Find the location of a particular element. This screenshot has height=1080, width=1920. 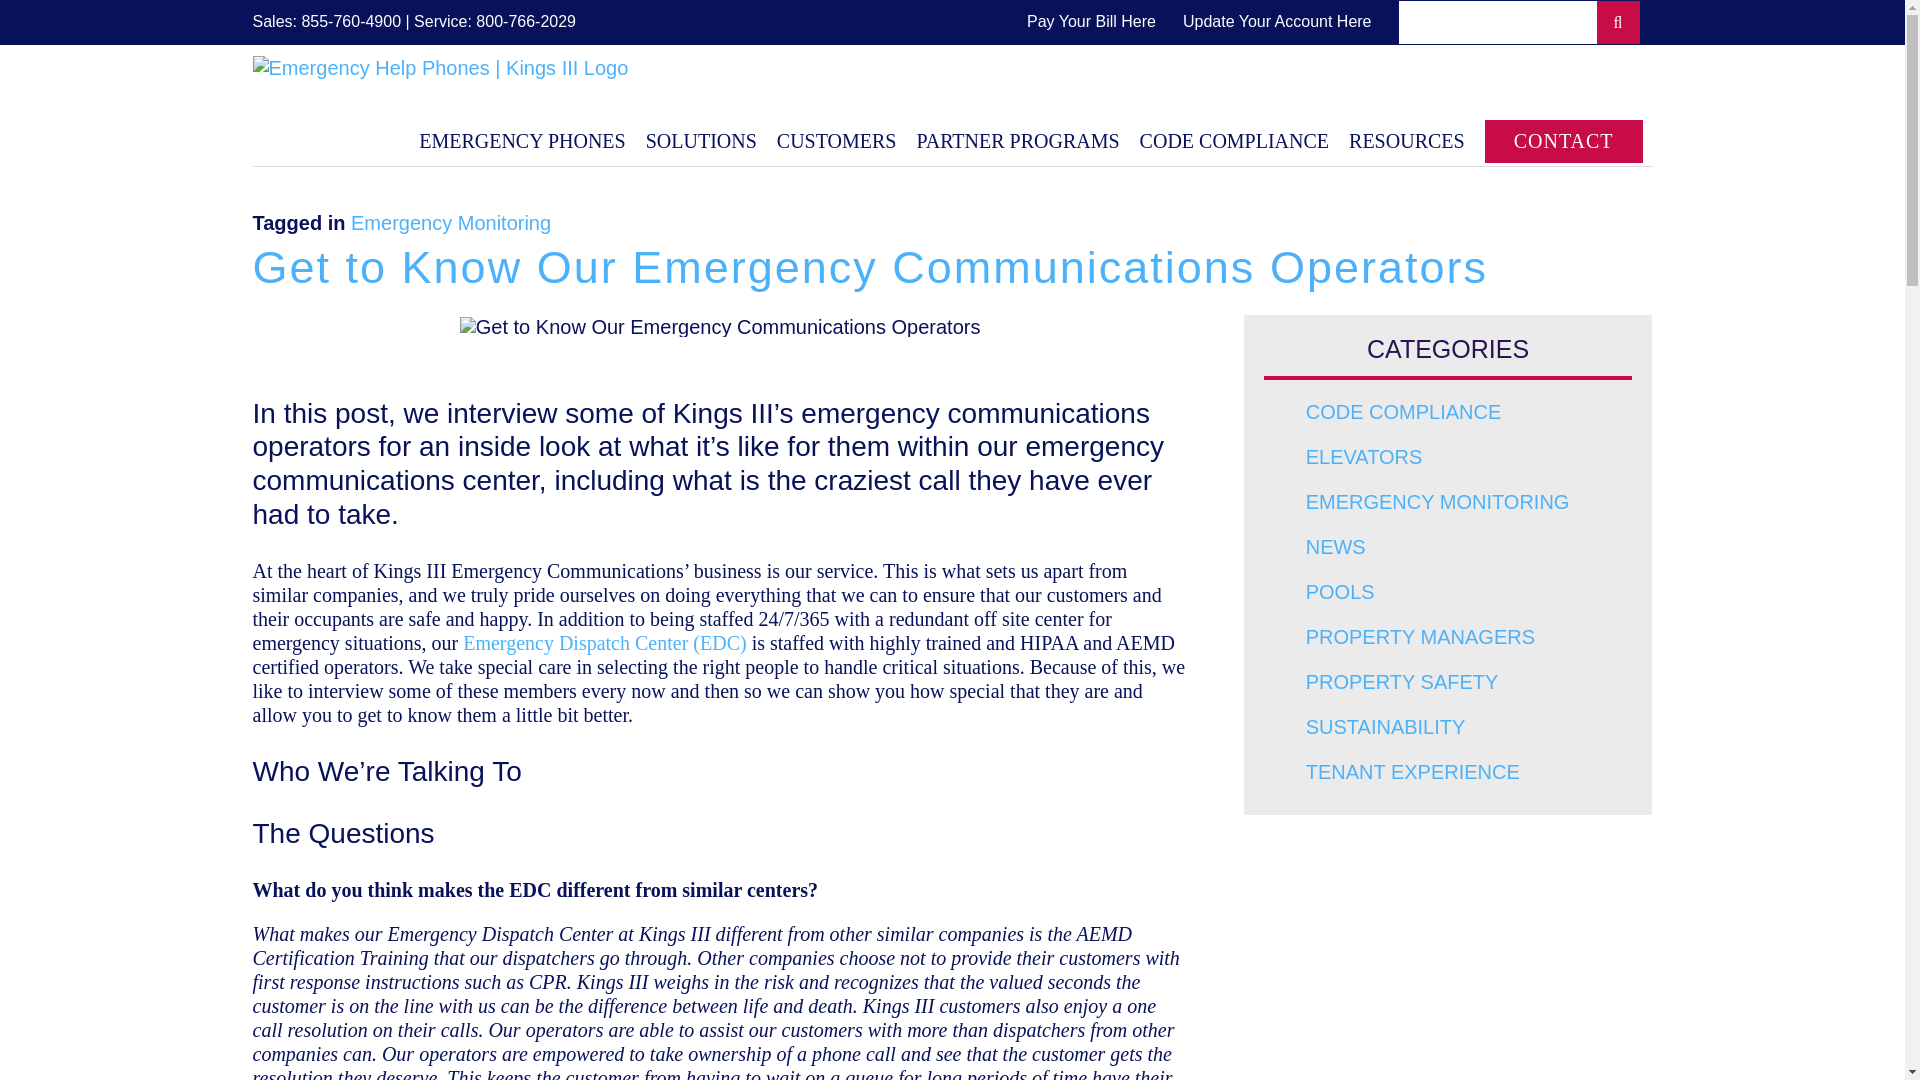

SOLUTIONS is located at coordinates (700, 140).